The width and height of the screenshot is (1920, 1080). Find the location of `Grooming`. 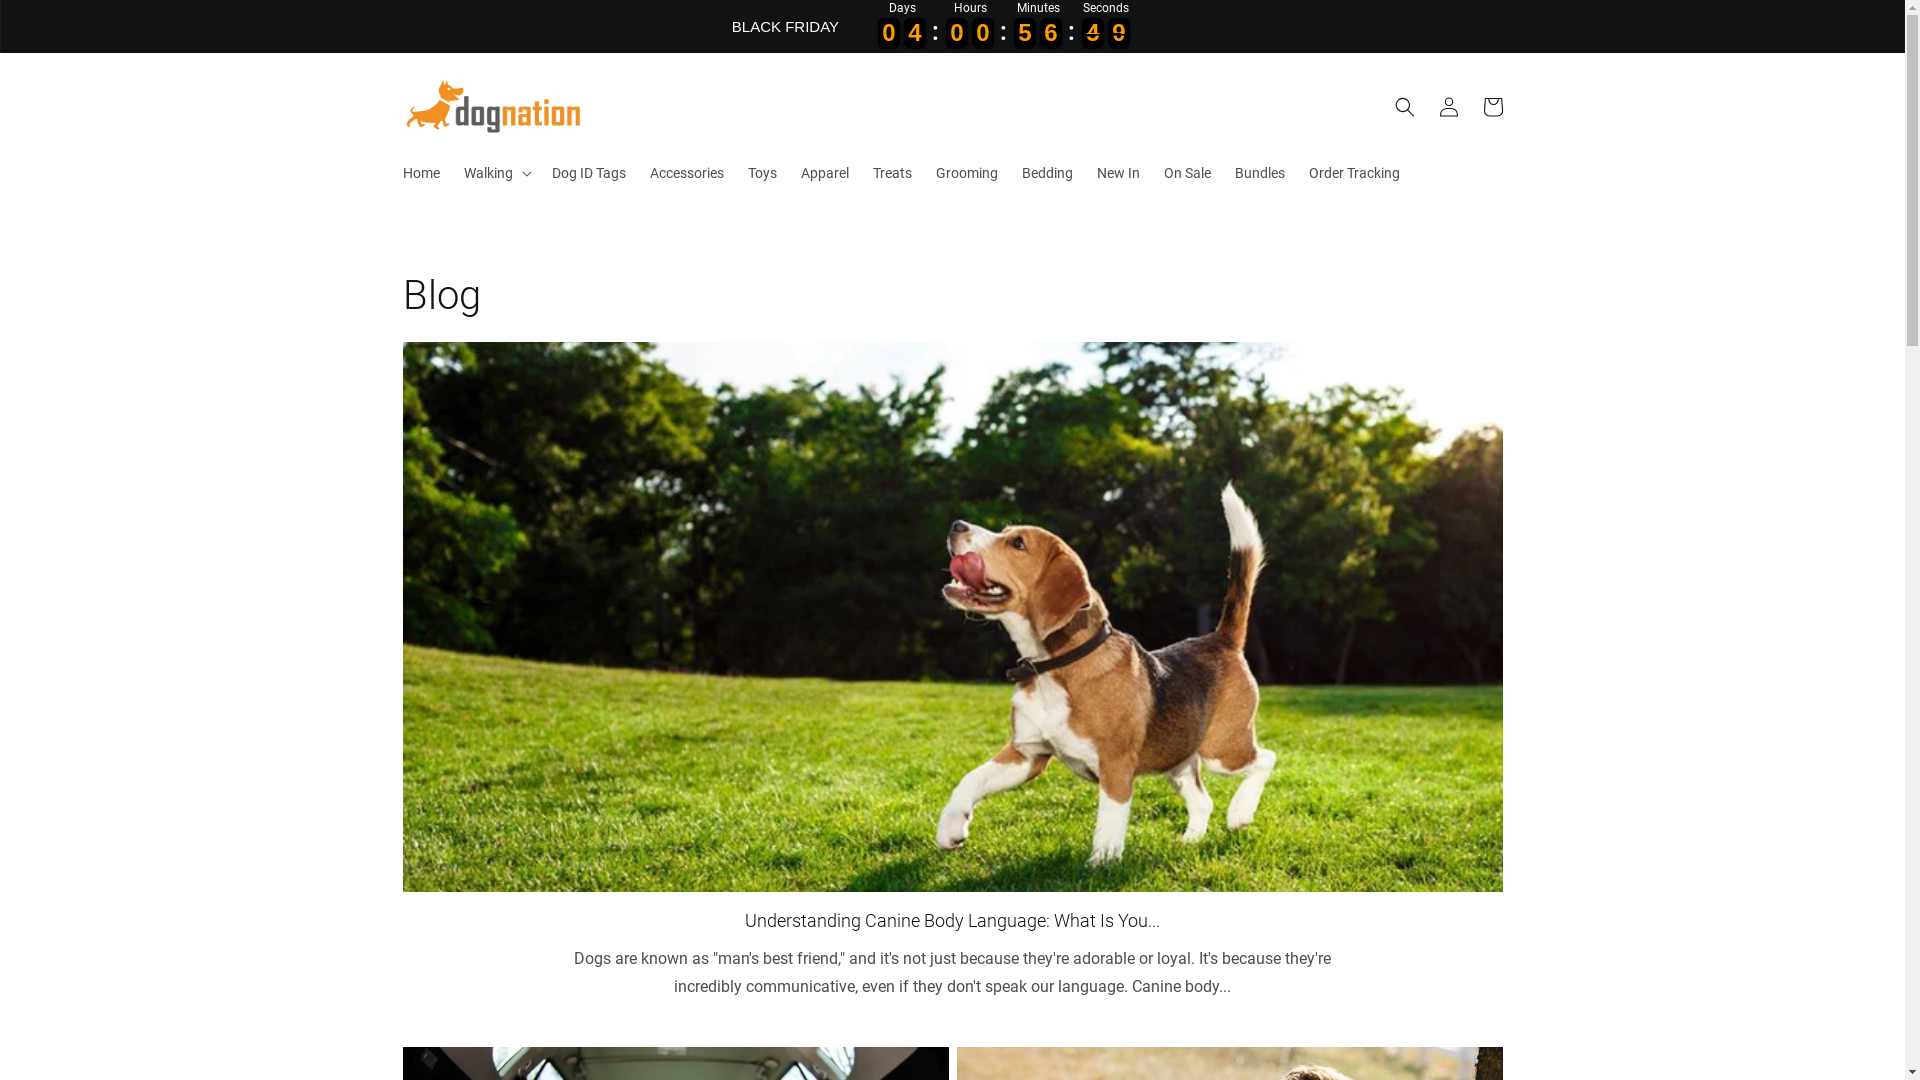

Grooming is located at coordinates (966, 173).